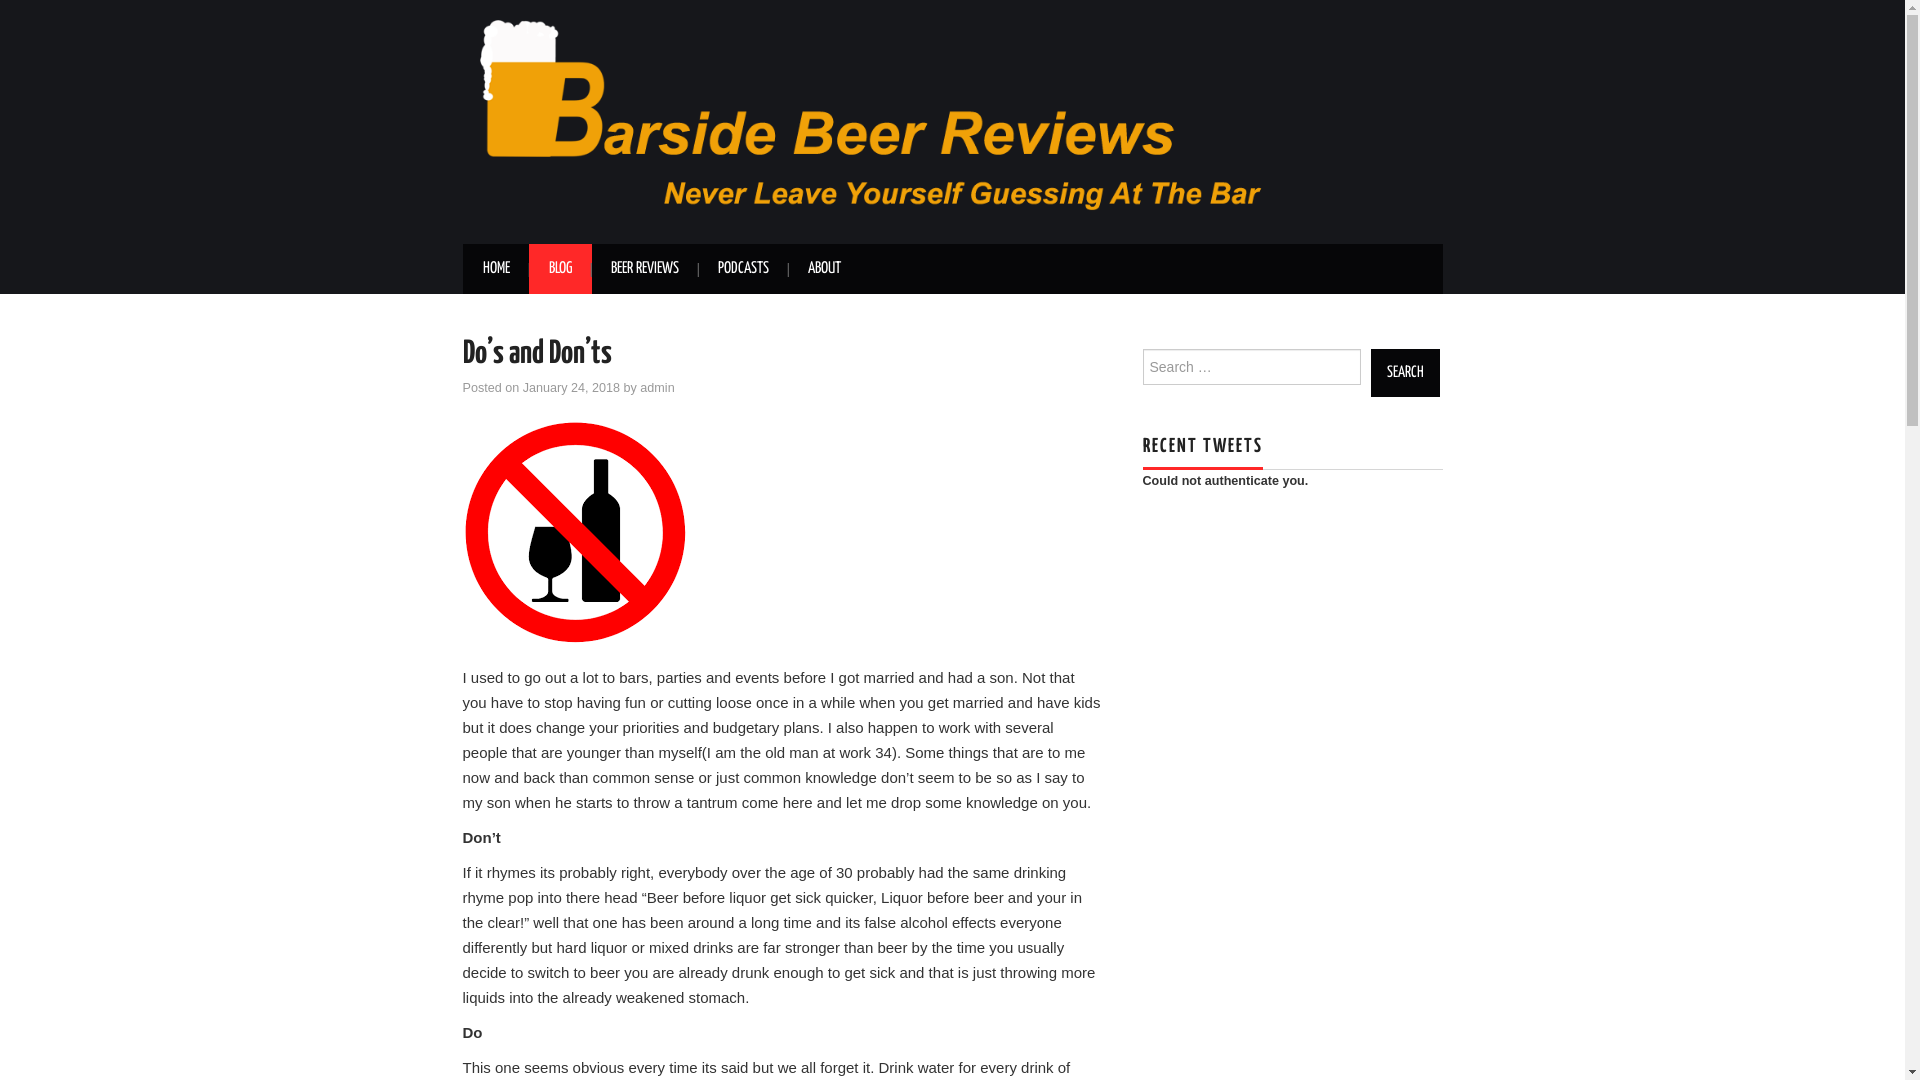 The height and width of the screenshot is (1080, 1920). What do you see at coordinates (952, 121) in the screenshot?
I see `Barside Beer Reviews` at bounding box center [952, 121].